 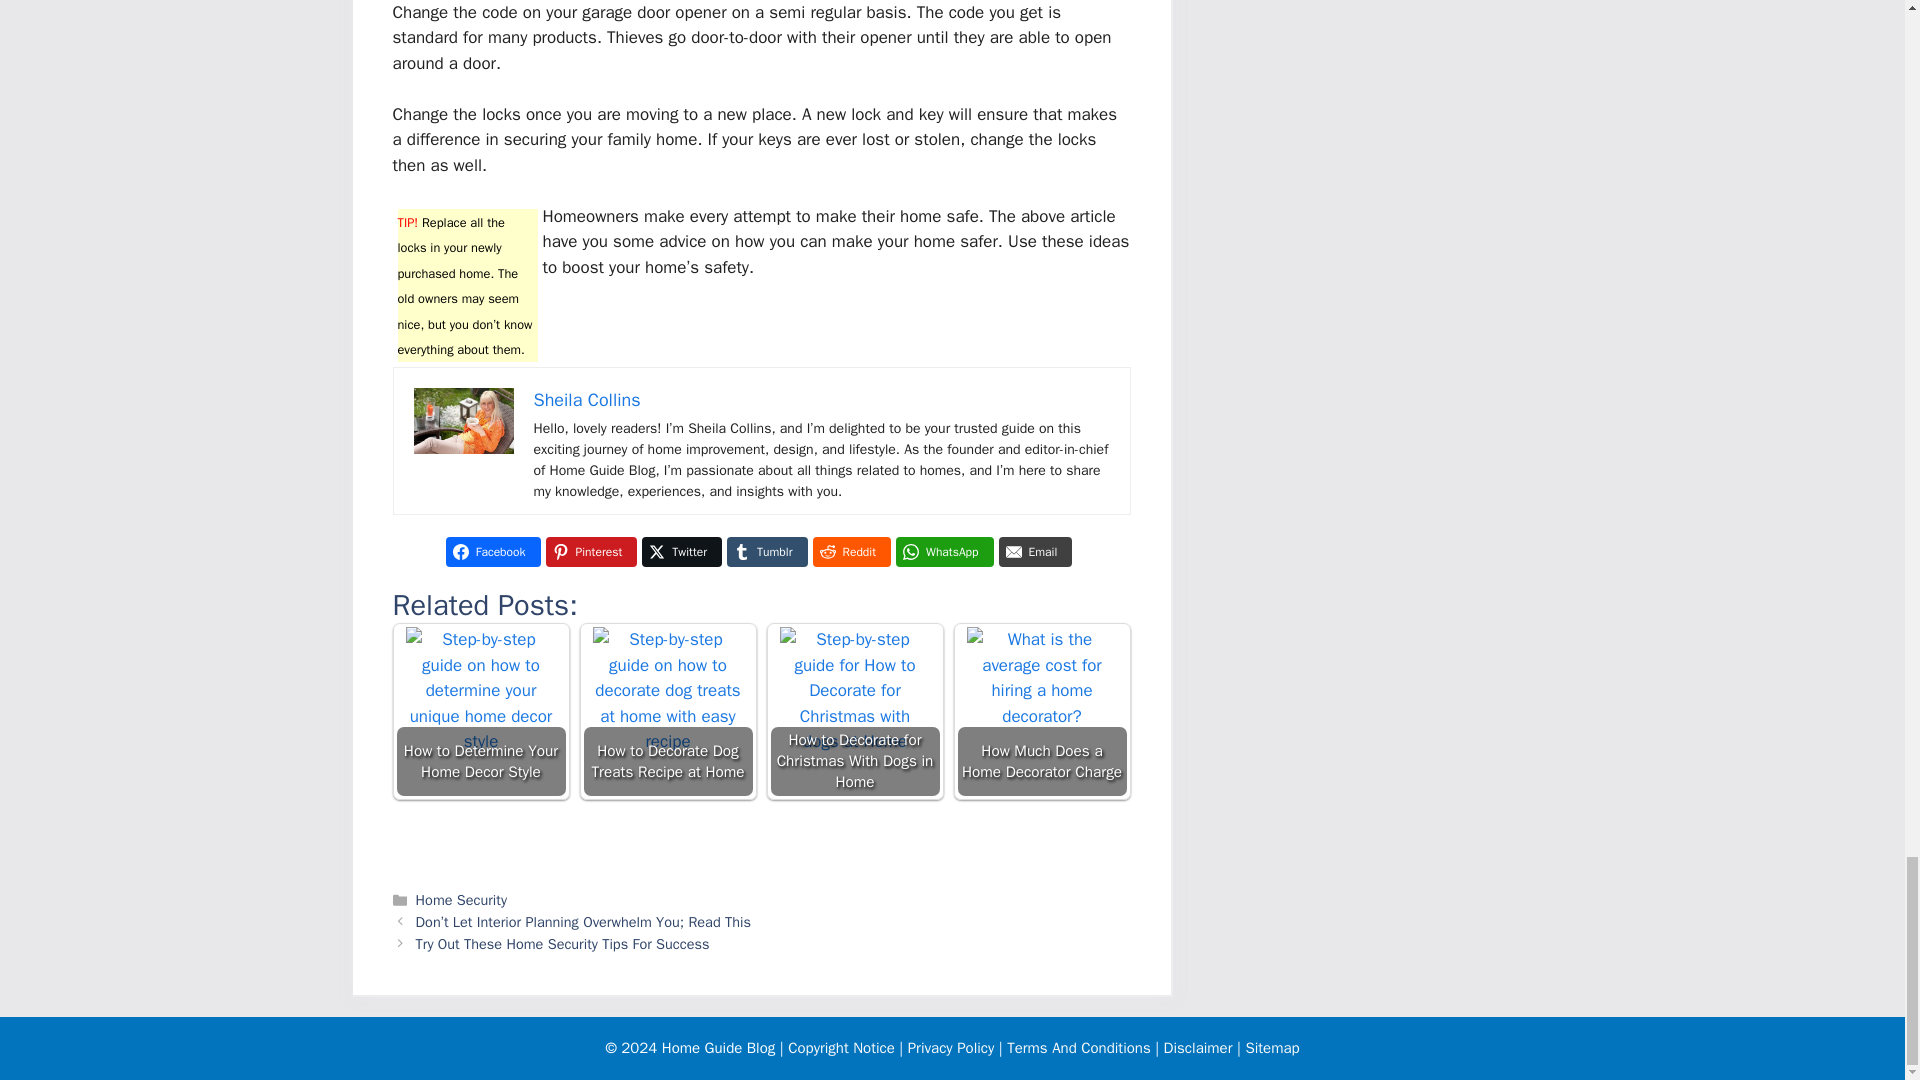 I want to click on Reddit, so click(x=851, y=552).